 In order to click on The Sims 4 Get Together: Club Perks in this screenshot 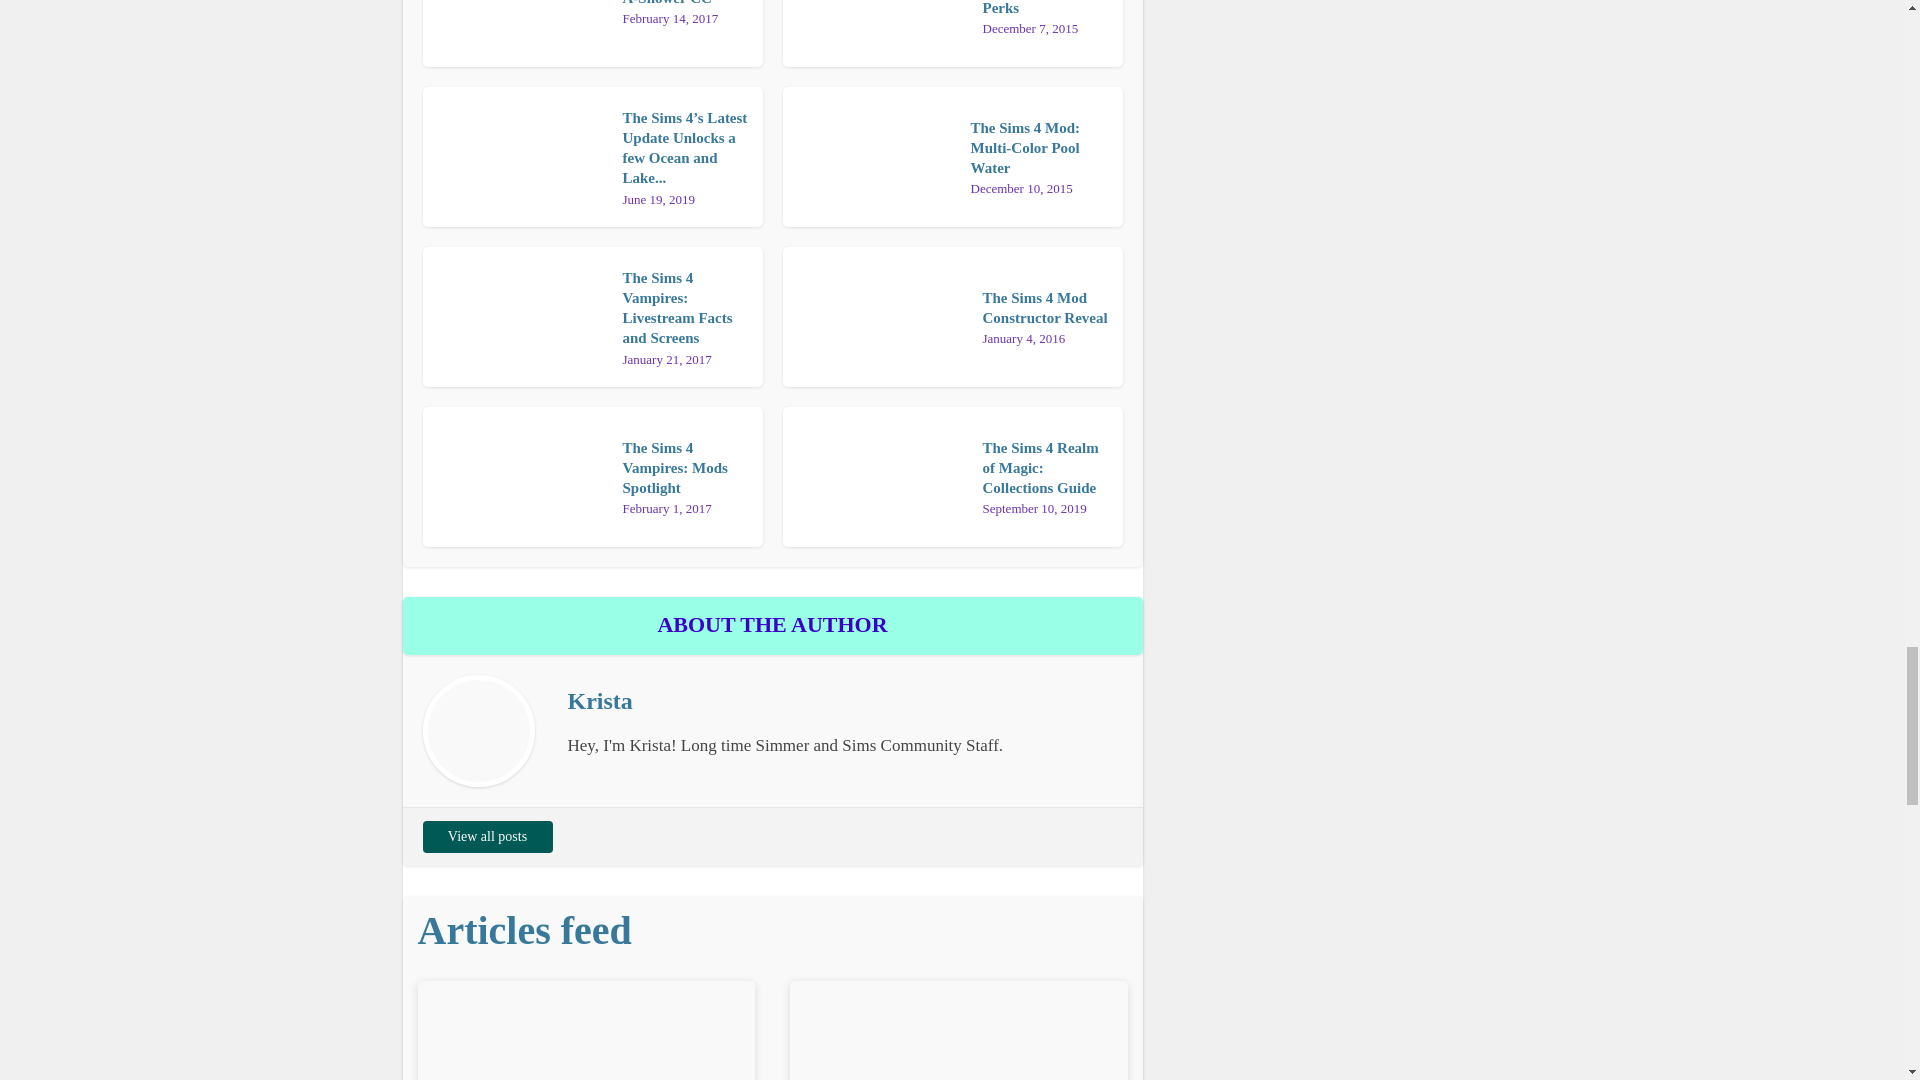, I will do `click(1030, 8)`.